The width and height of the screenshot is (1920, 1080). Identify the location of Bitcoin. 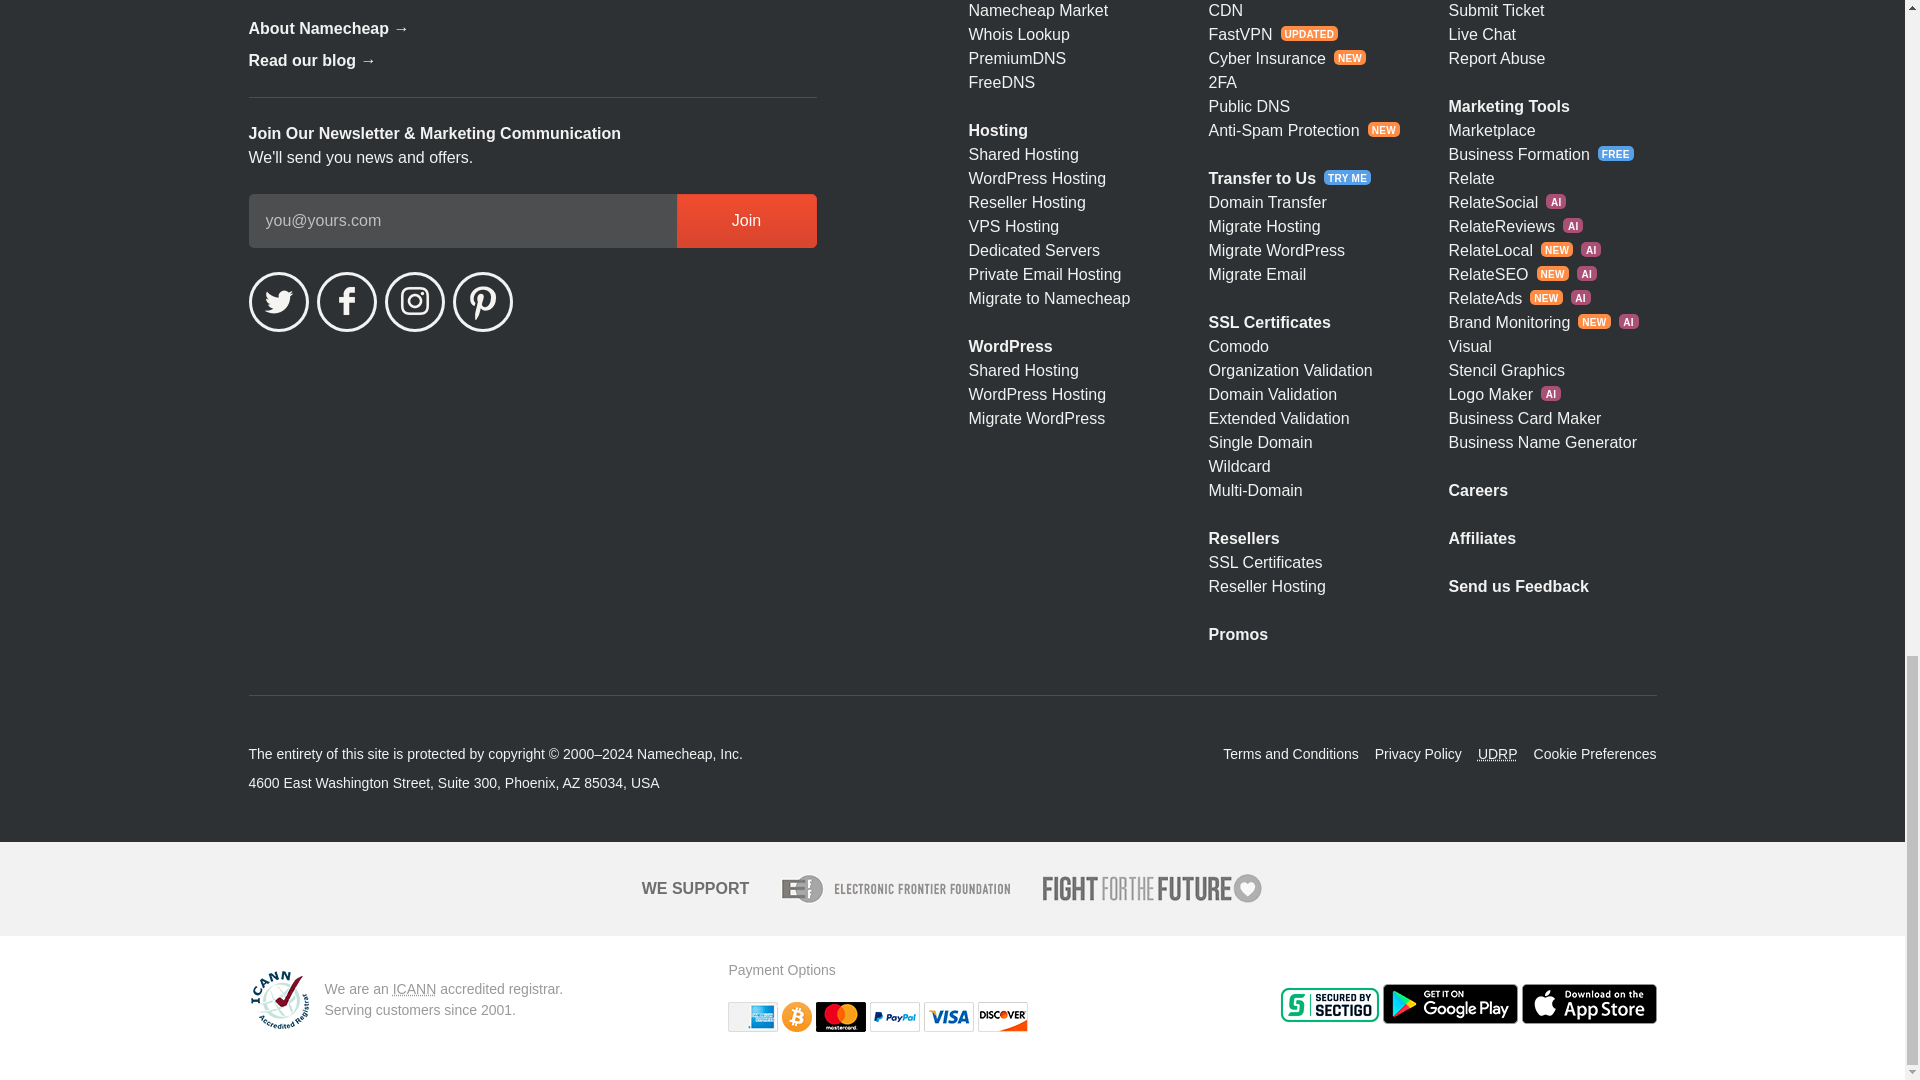
(796, 1017).